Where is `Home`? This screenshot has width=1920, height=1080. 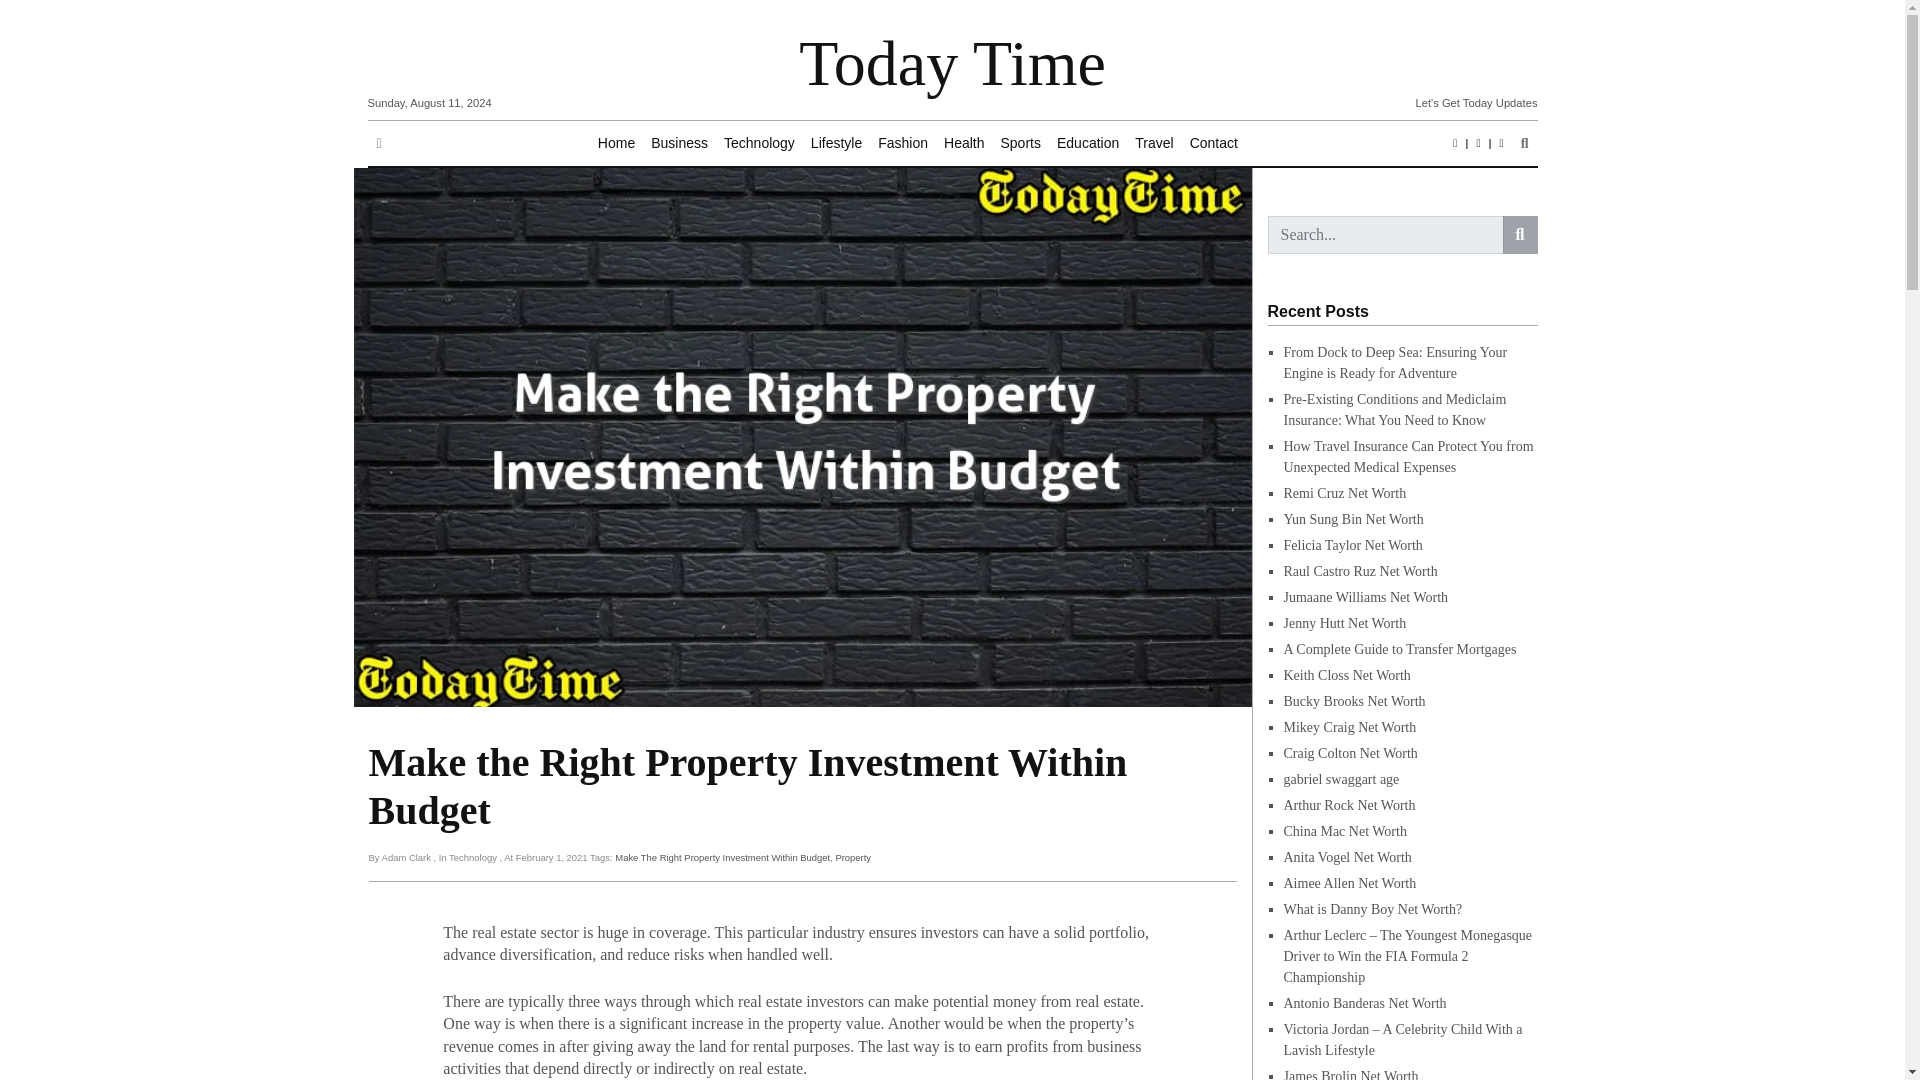
Home is located at coordinates (616, 144).